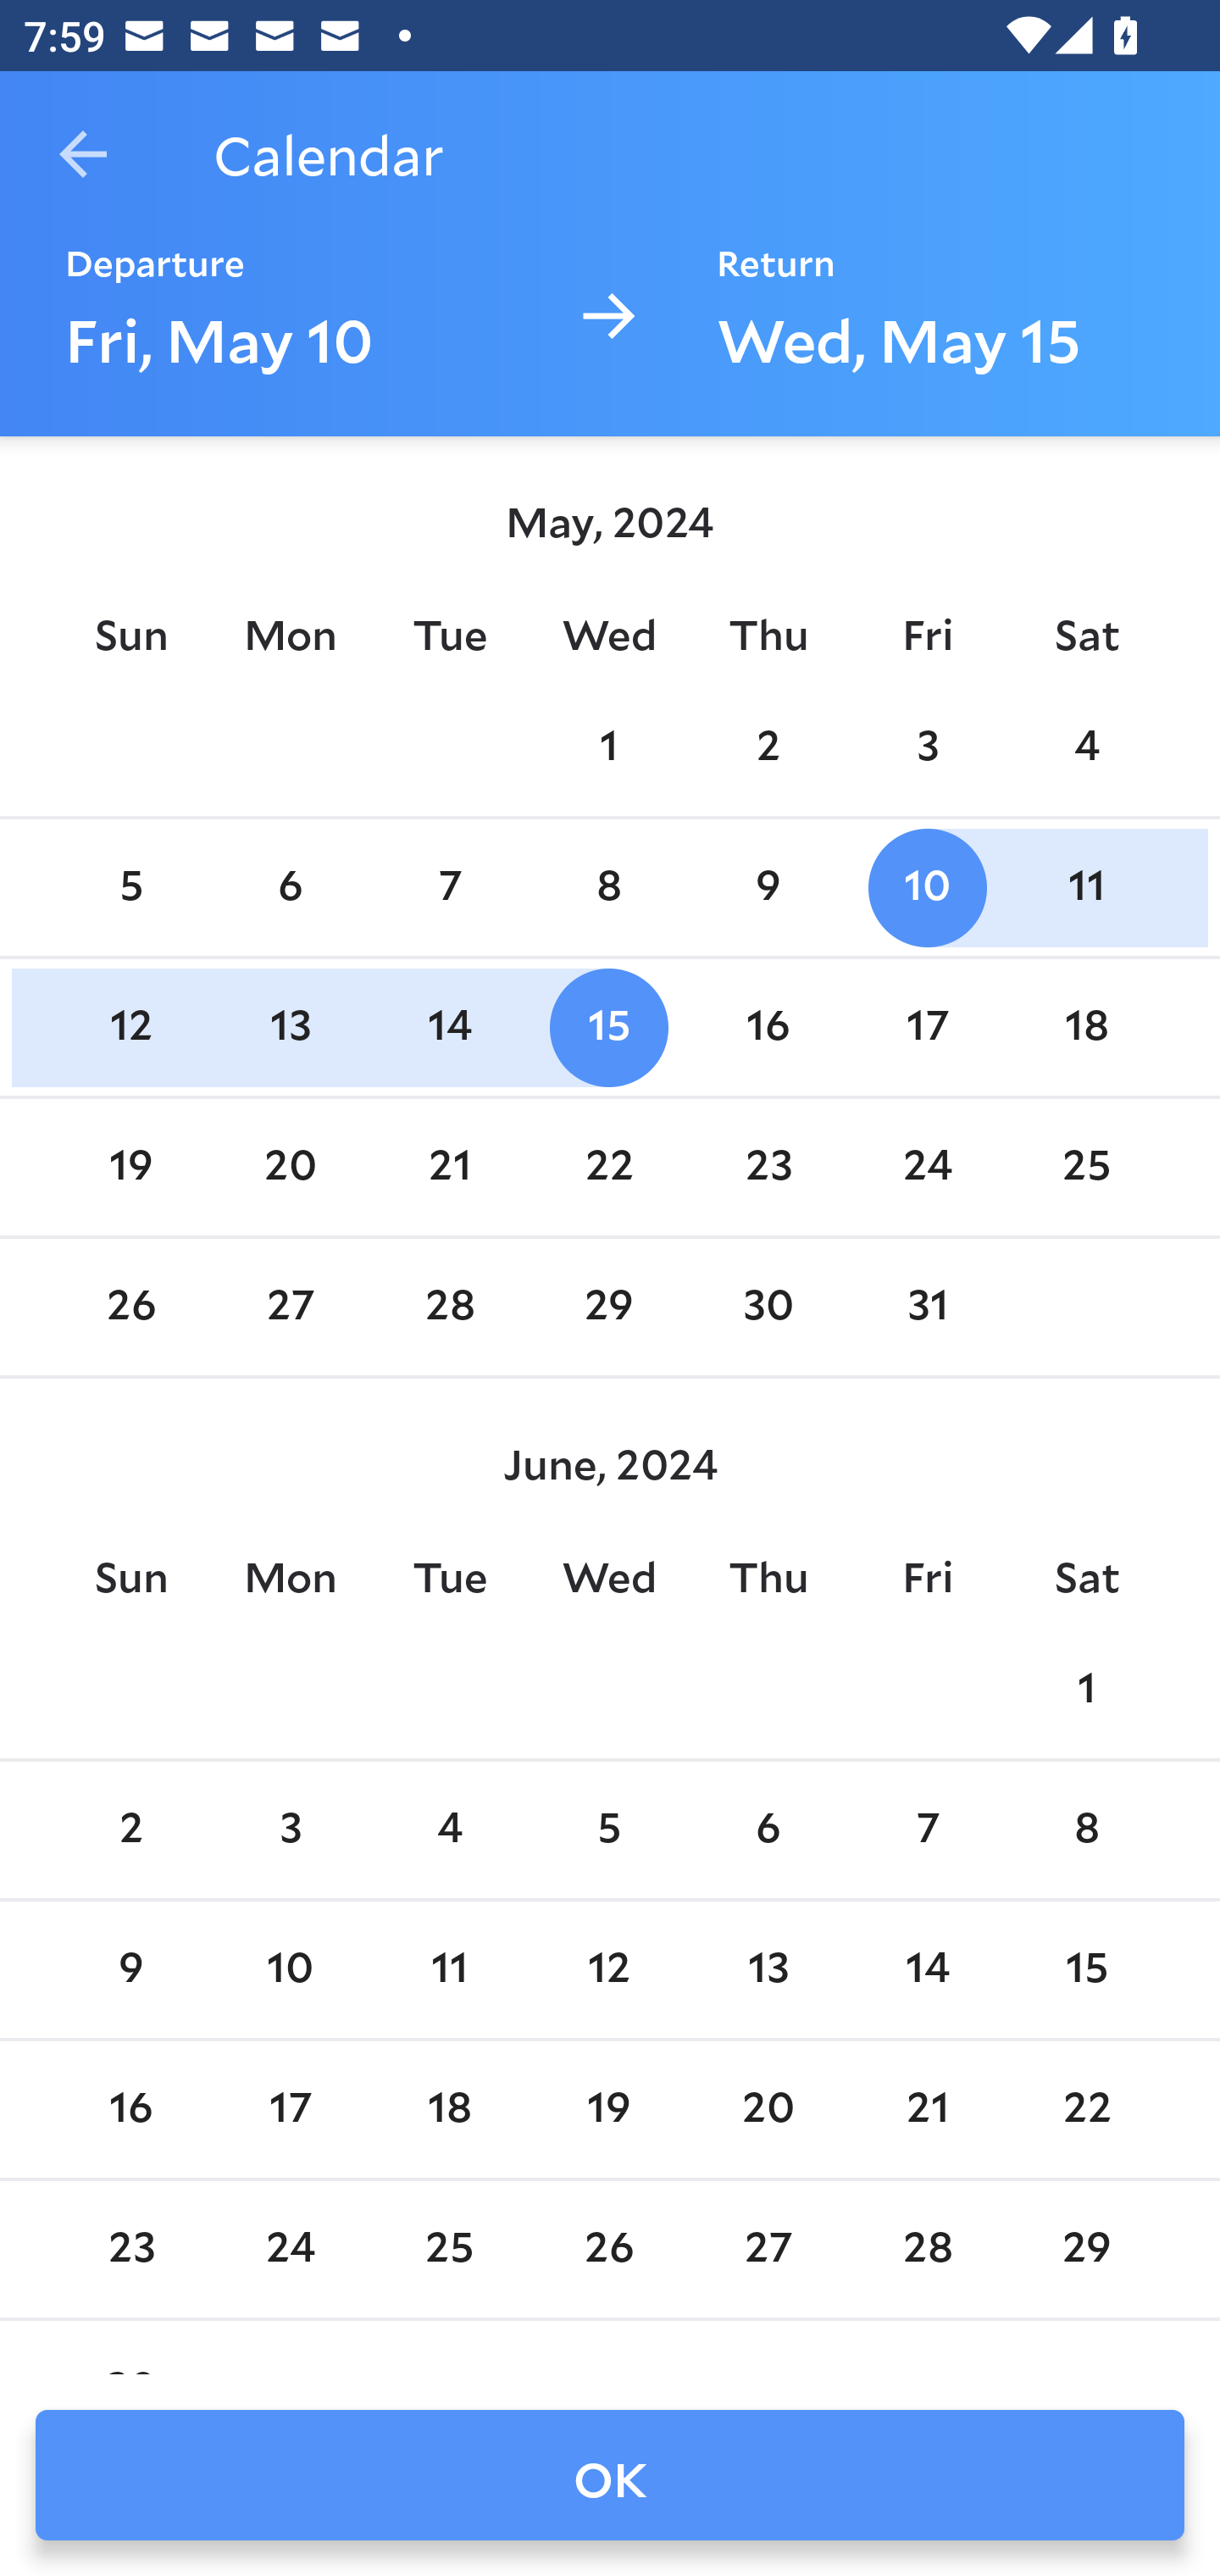  Describe the element at coordinates (449, 2109) in the screenshot. I see `18` at that location.